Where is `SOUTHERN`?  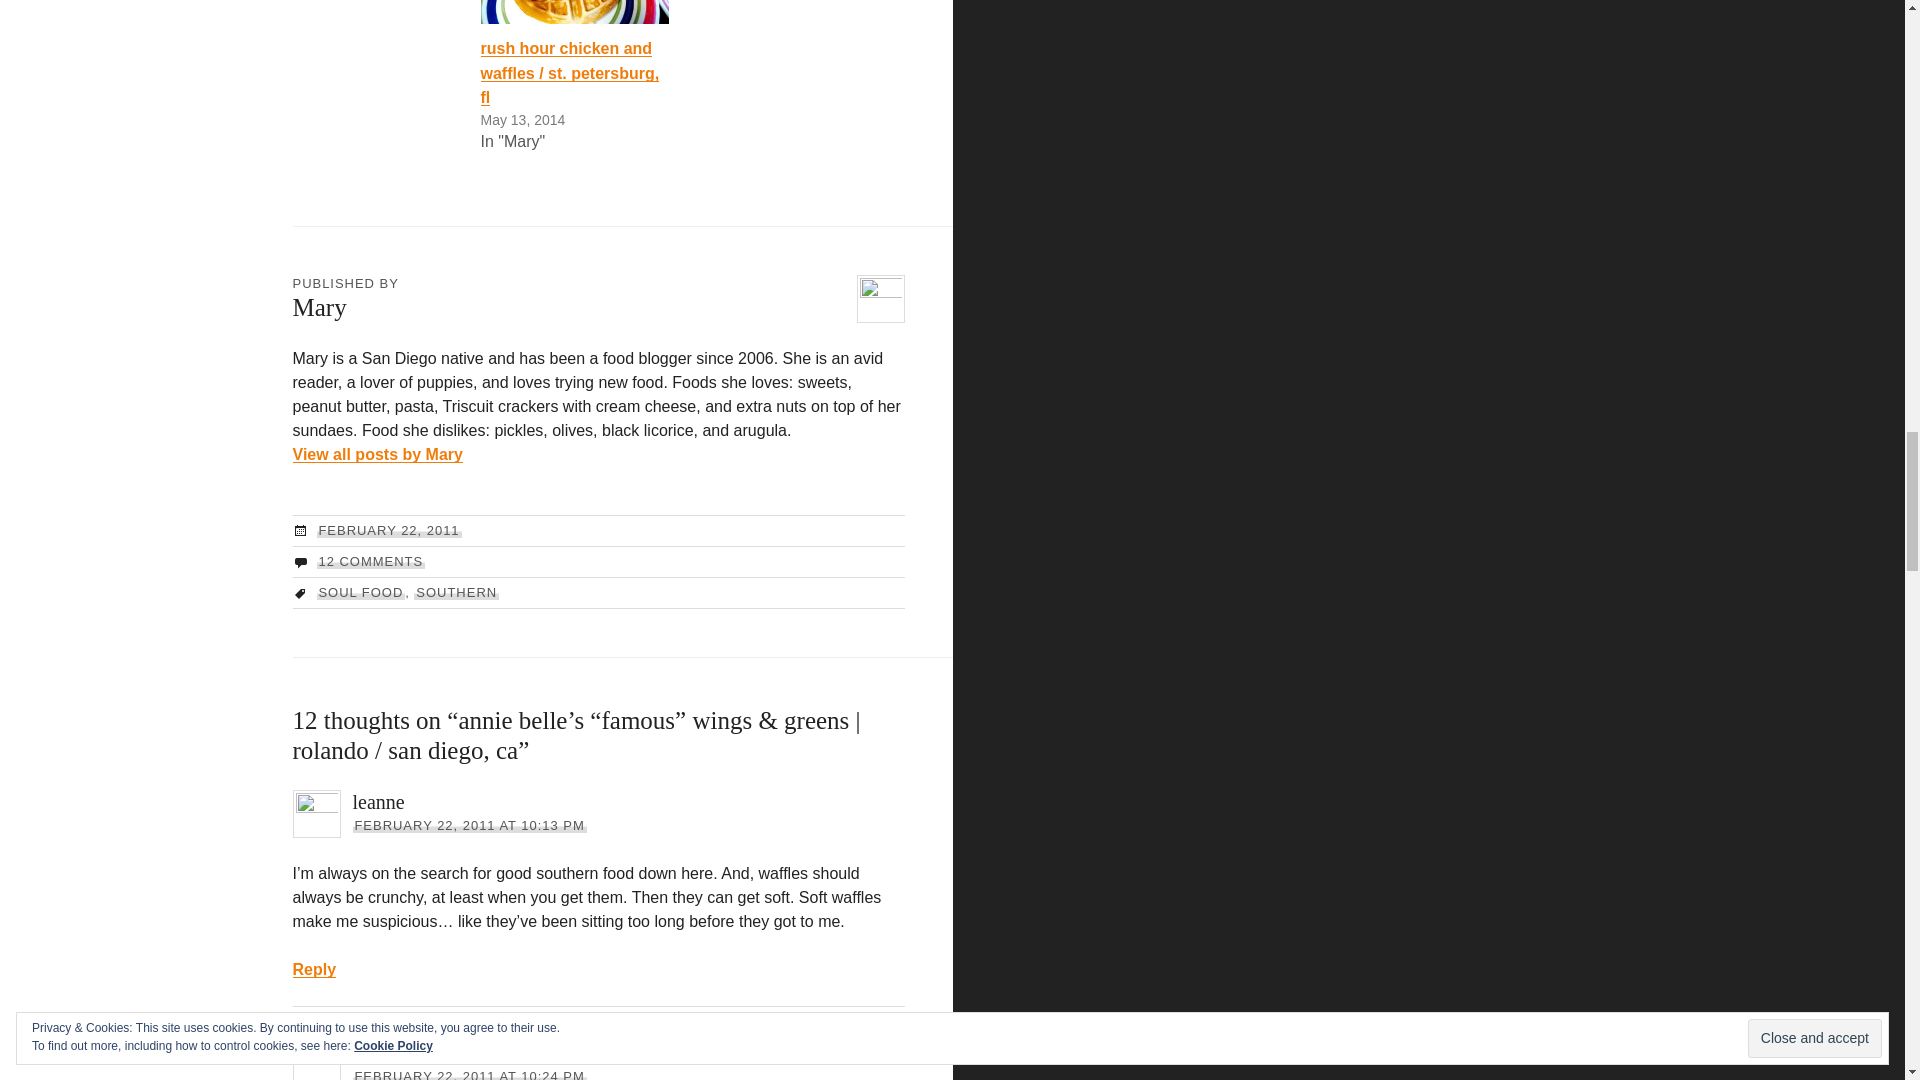 SOUTHERN is located at coordinates (456, 592).